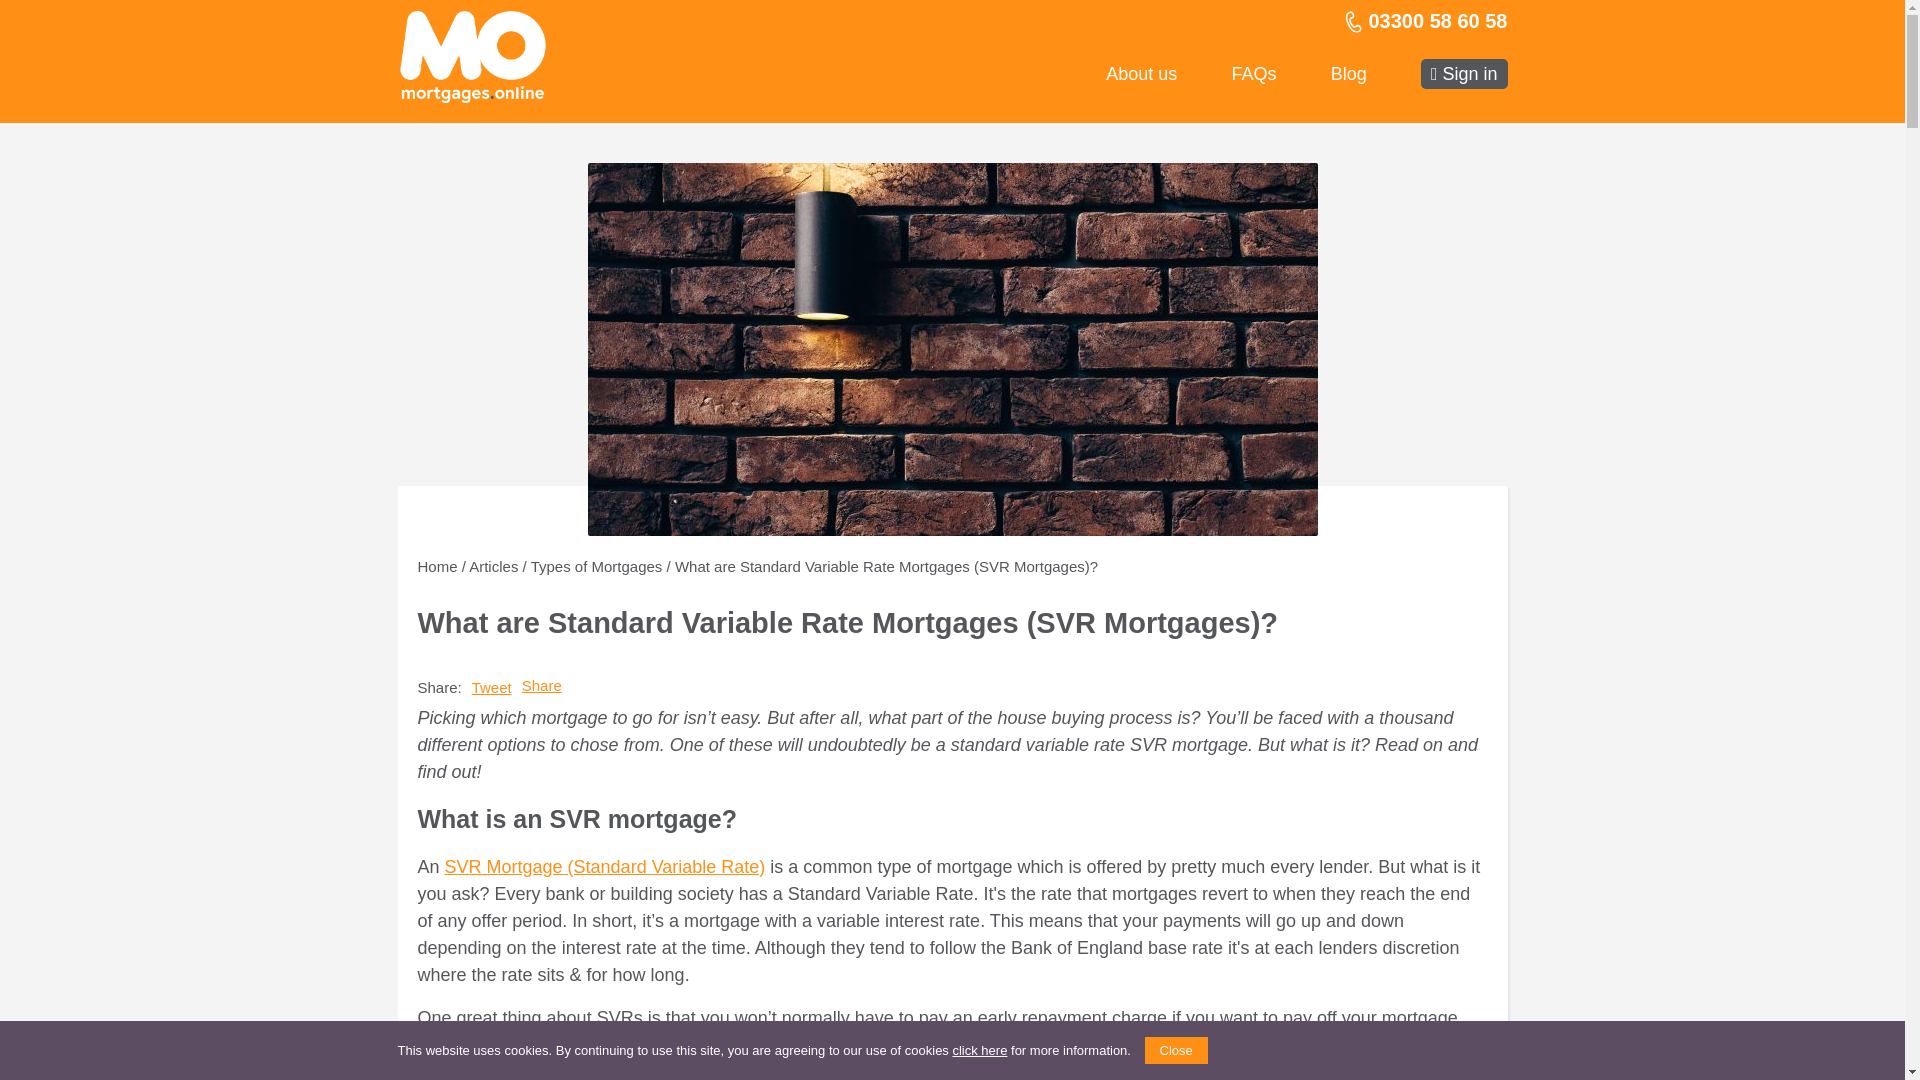 The image size is (1920, 1080). I want to click on 03300 58 60 58, so click(1424, 20).